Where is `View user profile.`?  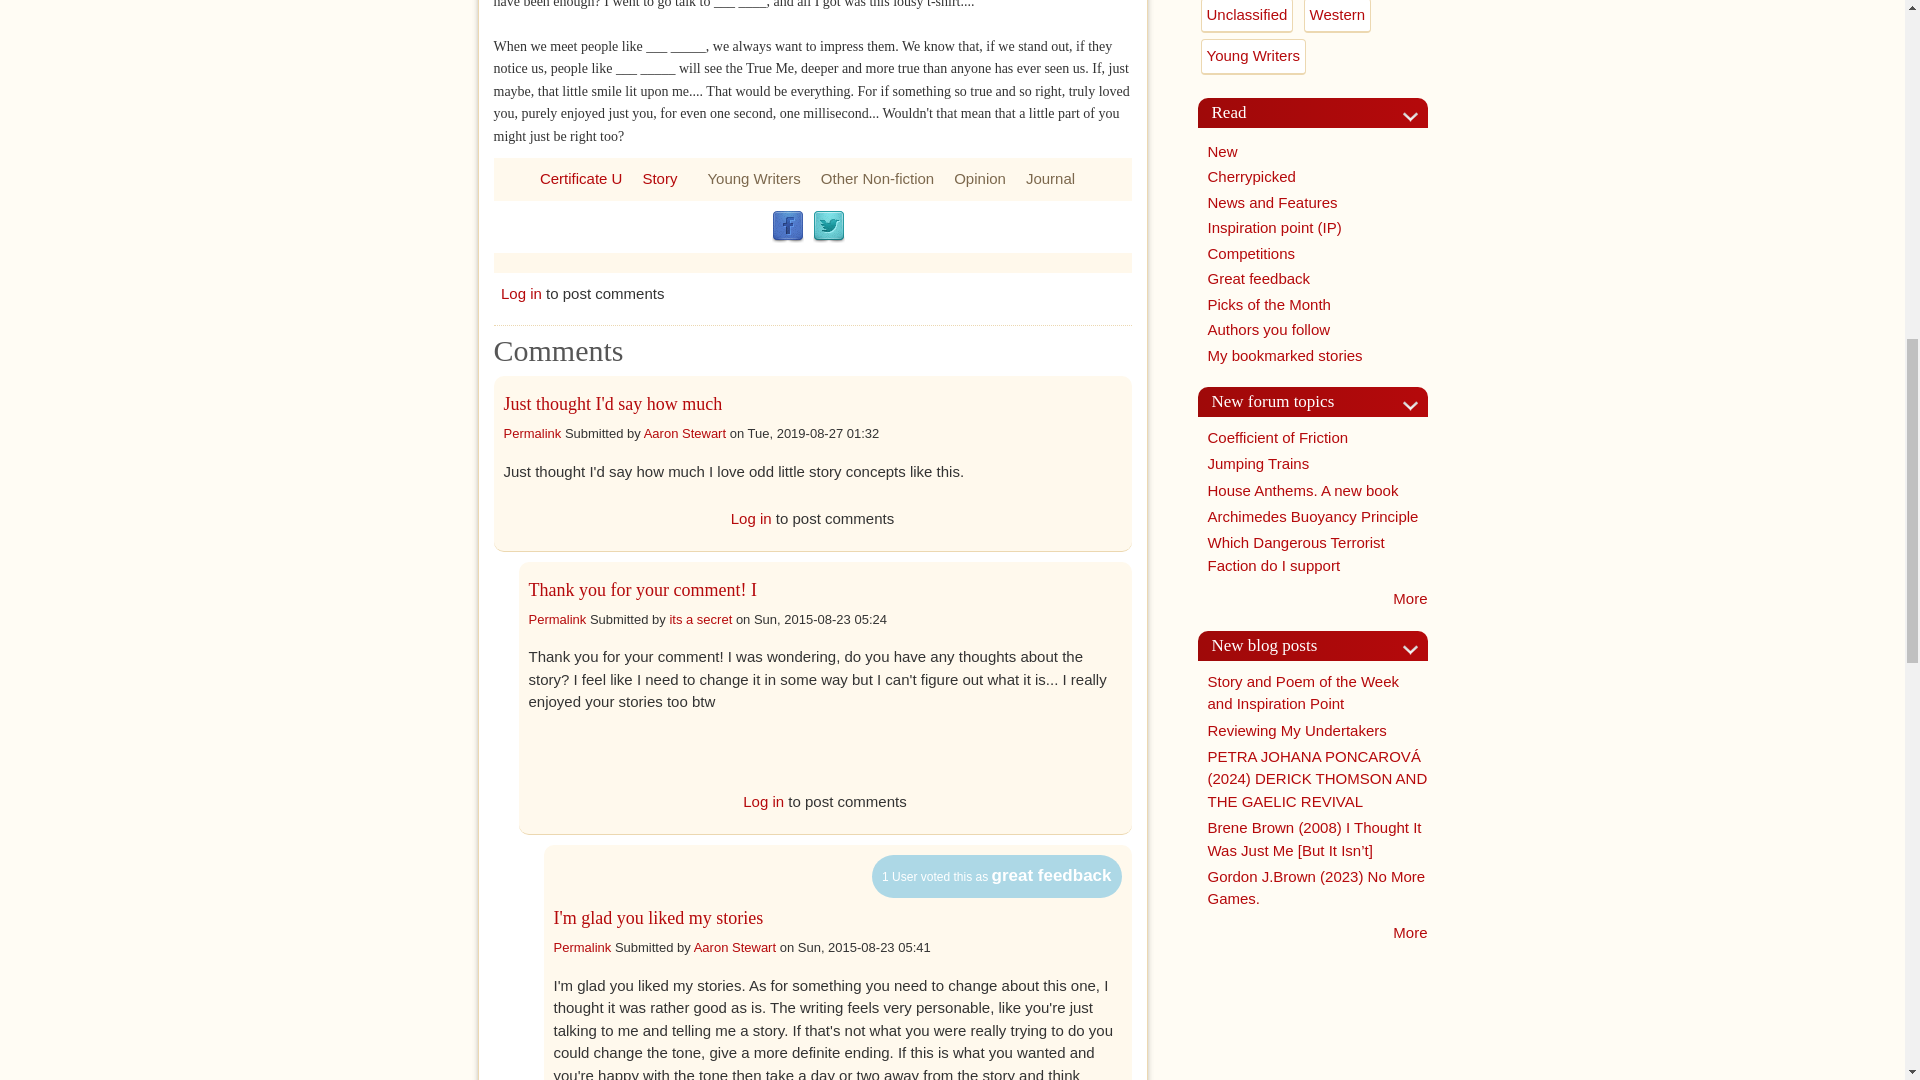
View user profile. is located at coordinates (700, 620).